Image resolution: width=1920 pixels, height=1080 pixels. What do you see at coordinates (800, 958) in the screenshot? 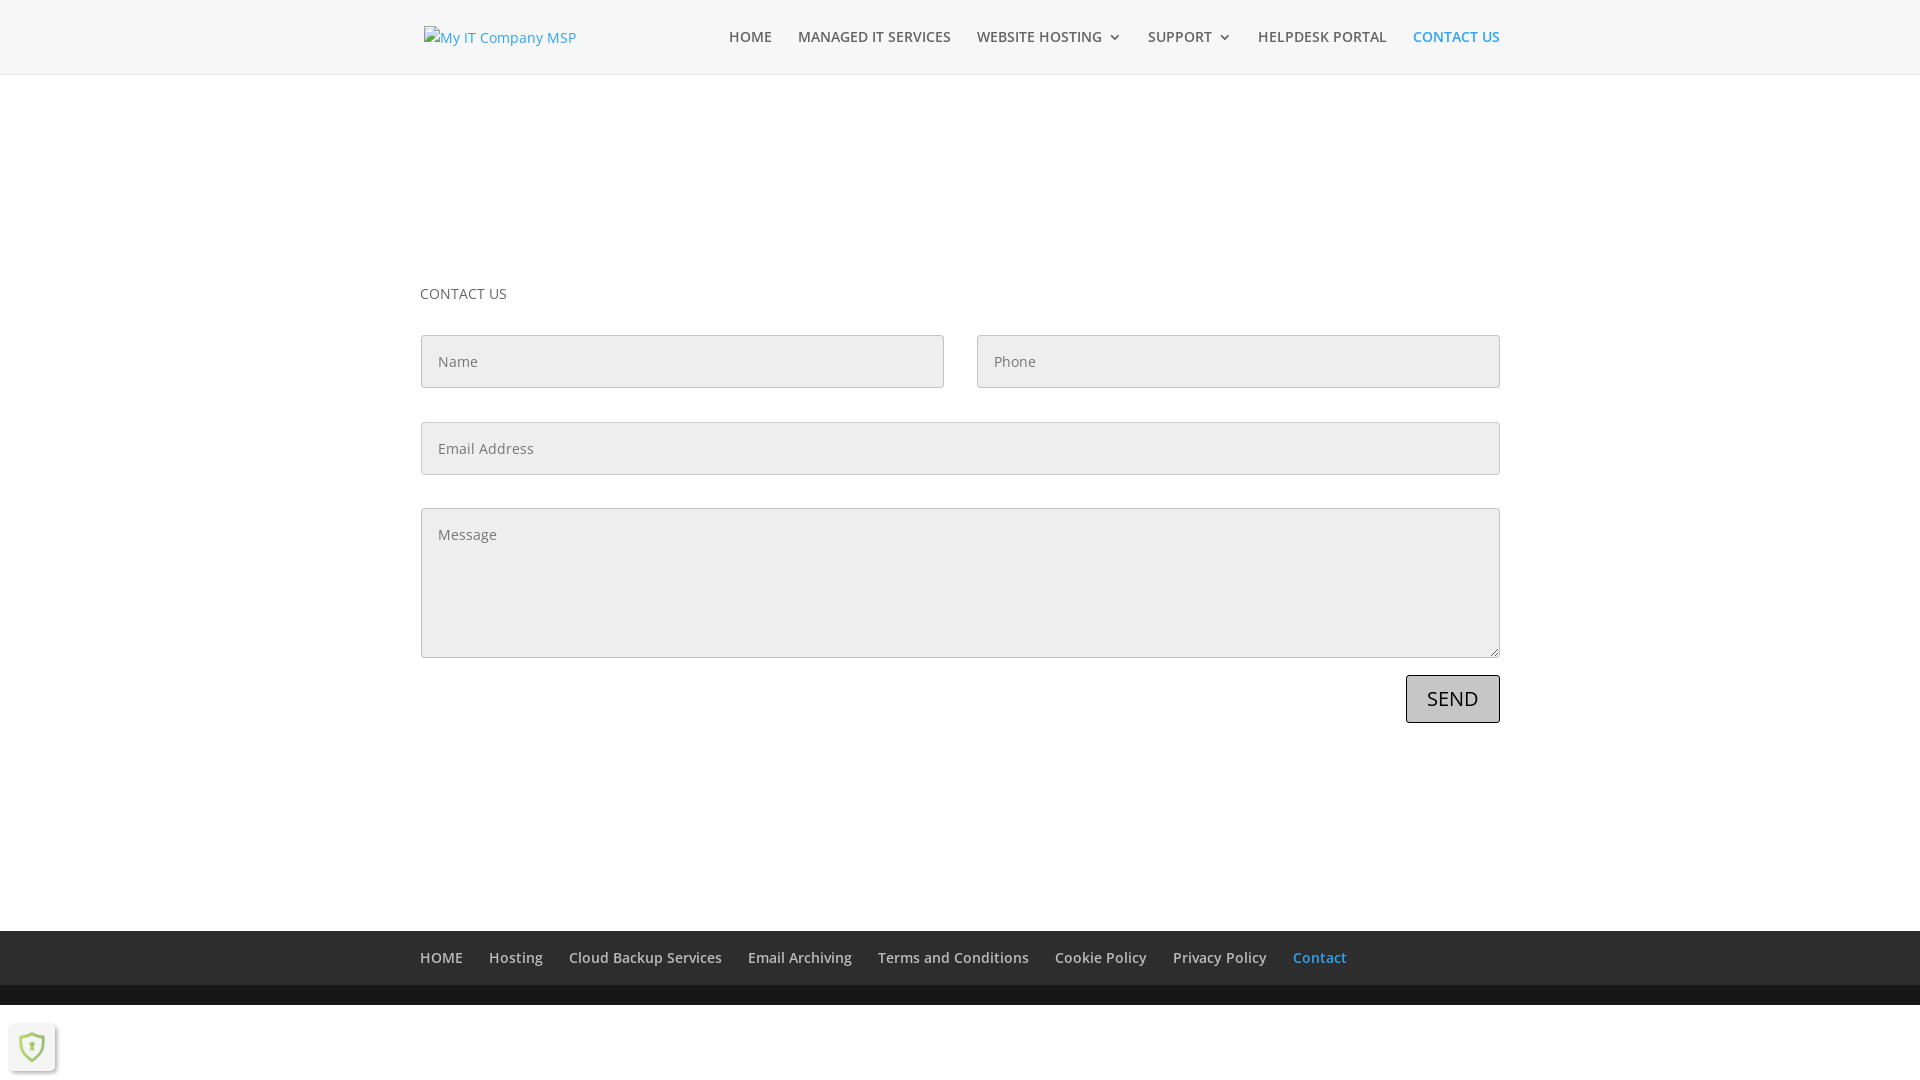
I see `Email Archiving` at bounding box center [800, 958].